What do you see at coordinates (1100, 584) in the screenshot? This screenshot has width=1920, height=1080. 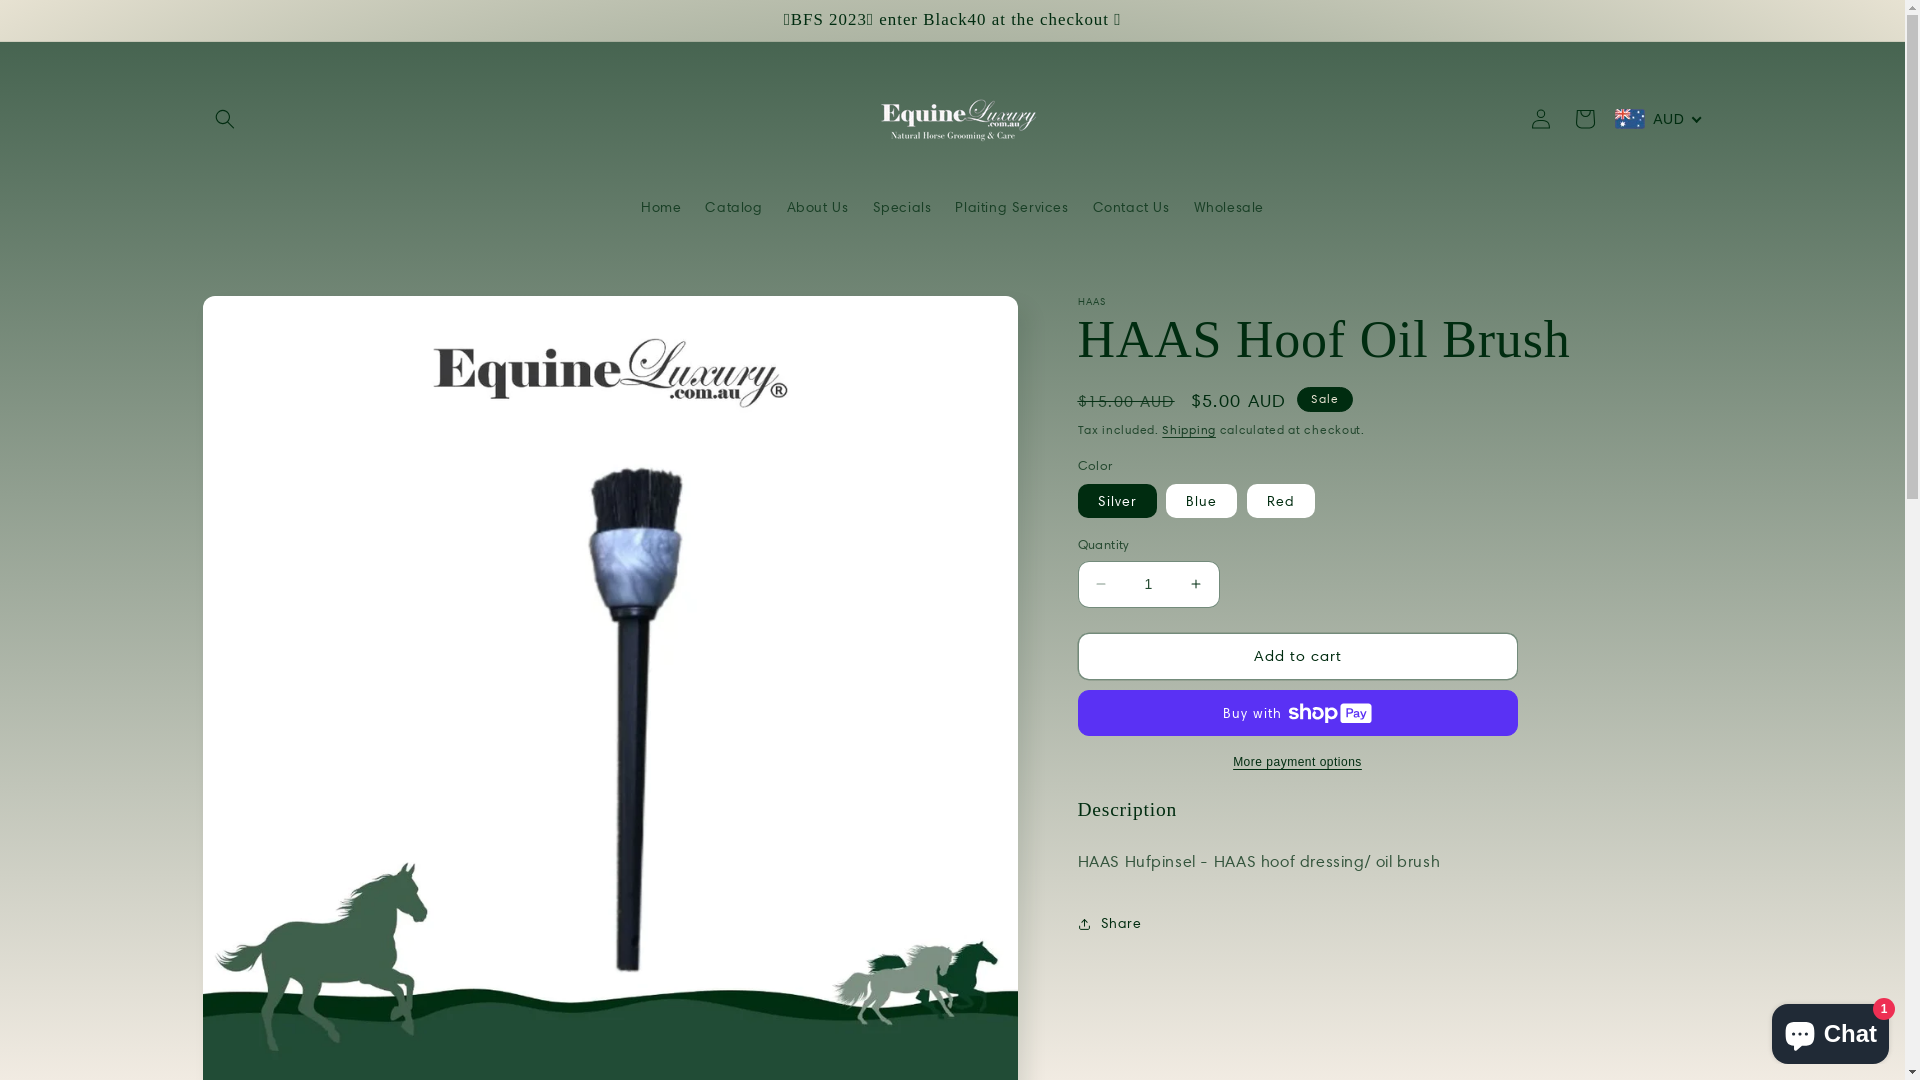 I see `Decrease quantity for HAAS Hoof Oil Brush` at bounding box center [1100, 584].